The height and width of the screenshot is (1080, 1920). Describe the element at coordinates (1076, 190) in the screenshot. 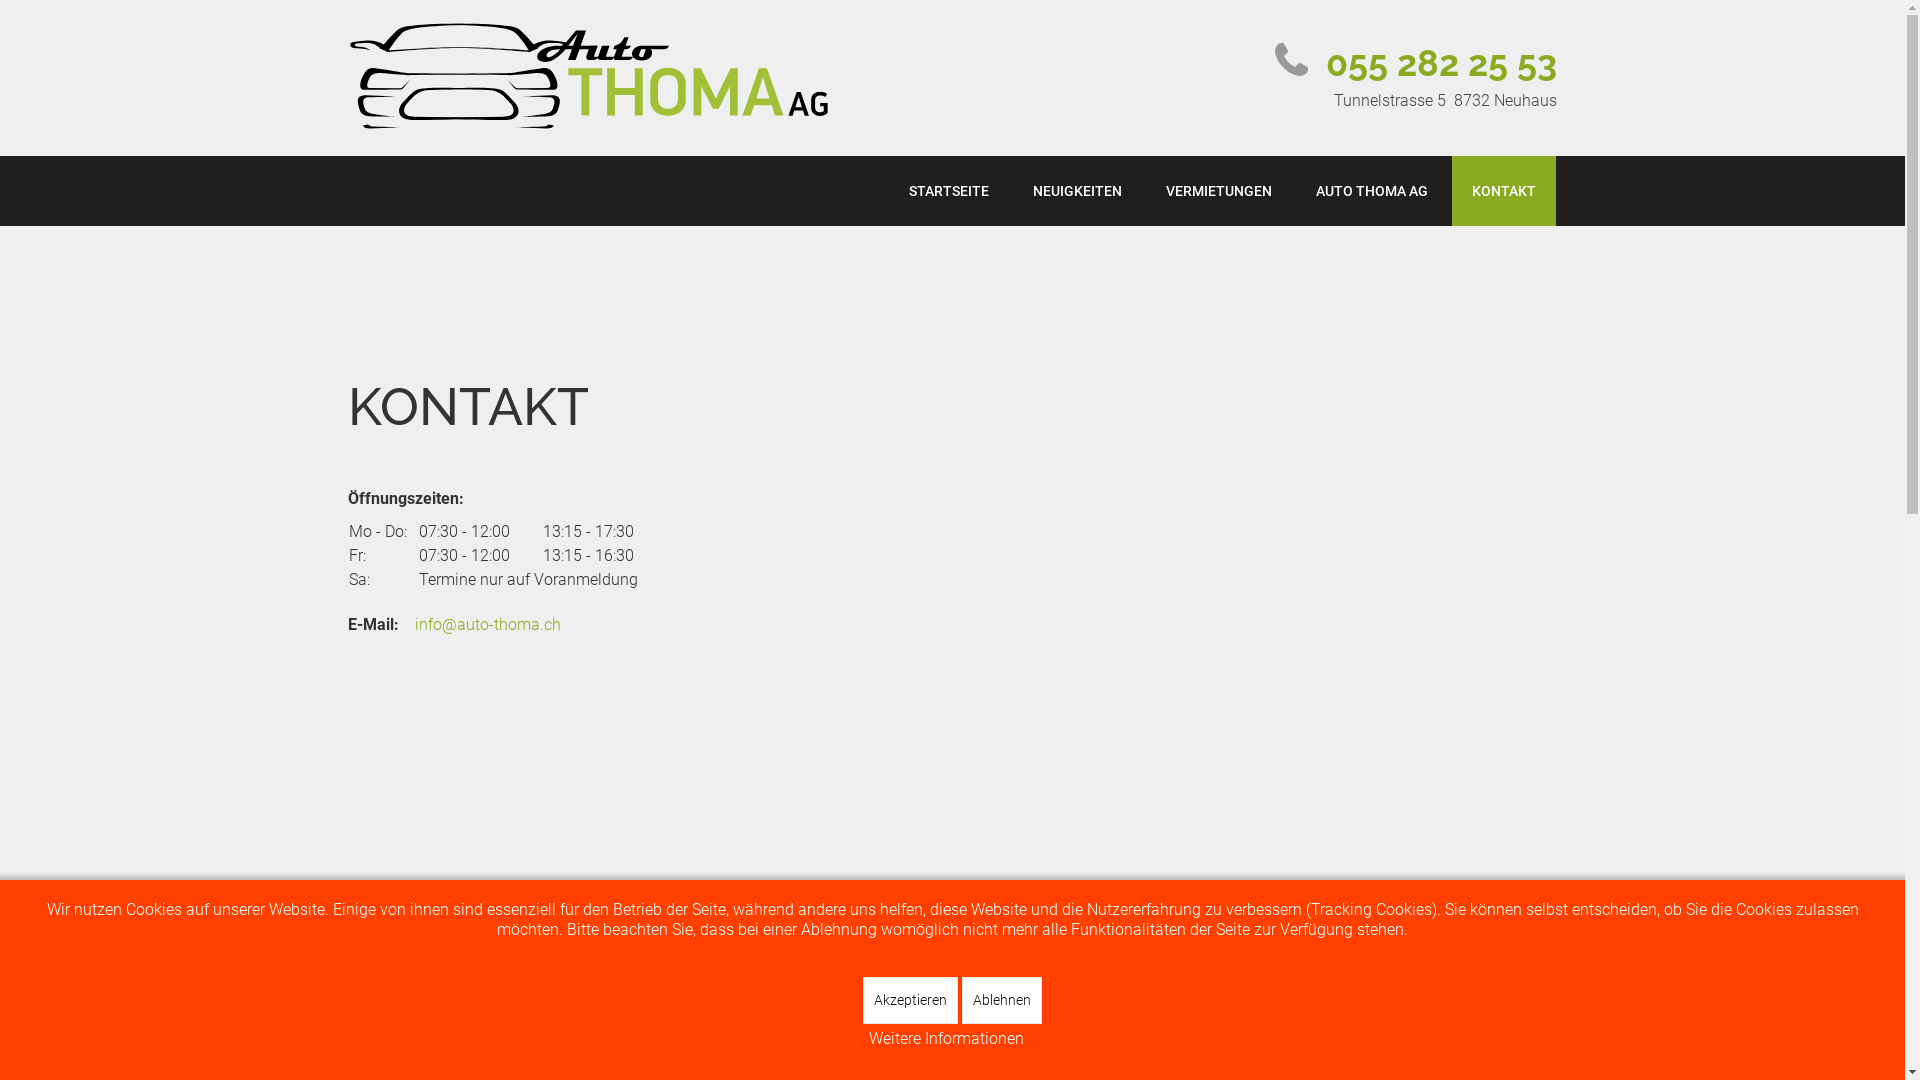

I see `NEUIGKEITEN` at that location.